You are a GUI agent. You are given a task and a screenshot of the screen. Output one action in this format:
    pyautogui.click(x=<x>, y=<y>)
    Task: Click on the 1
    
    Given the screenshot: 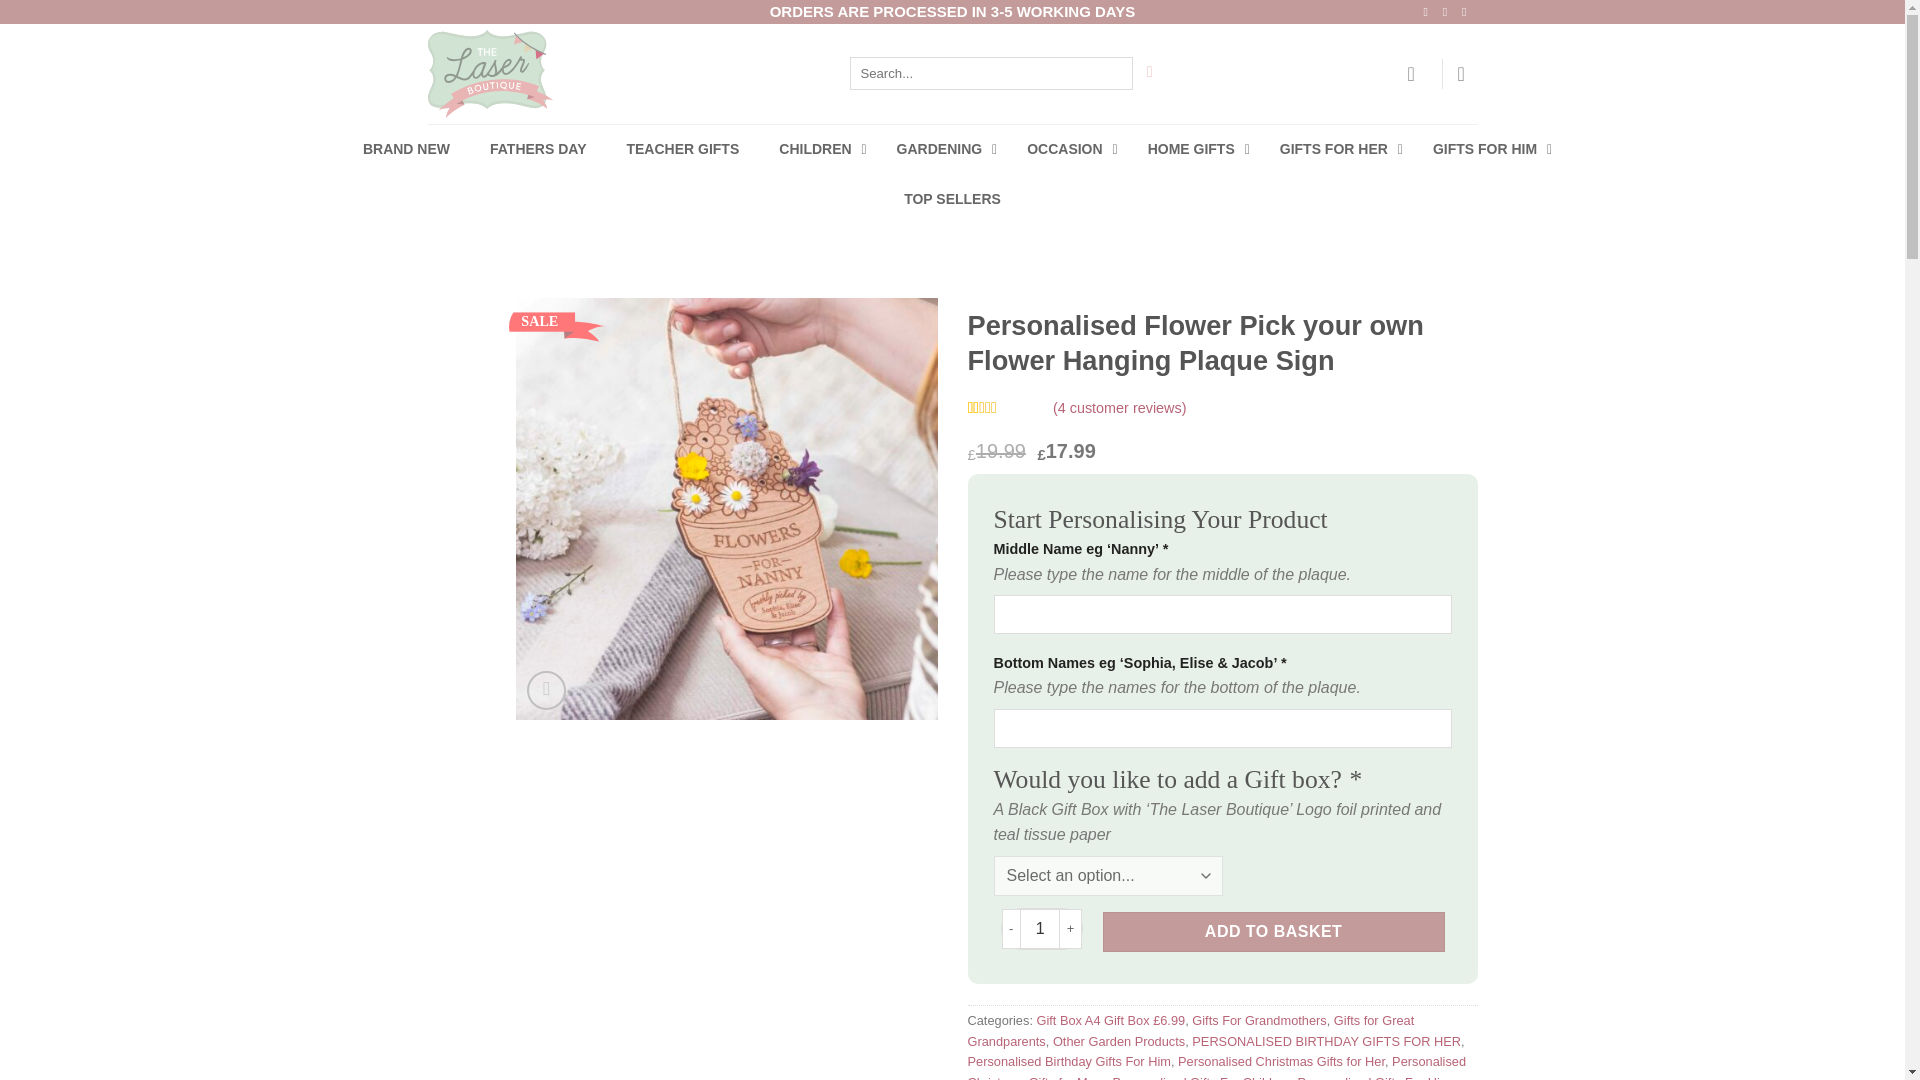 What is the action you would take?
    pyautogui.click(x=1039, y=929)
    